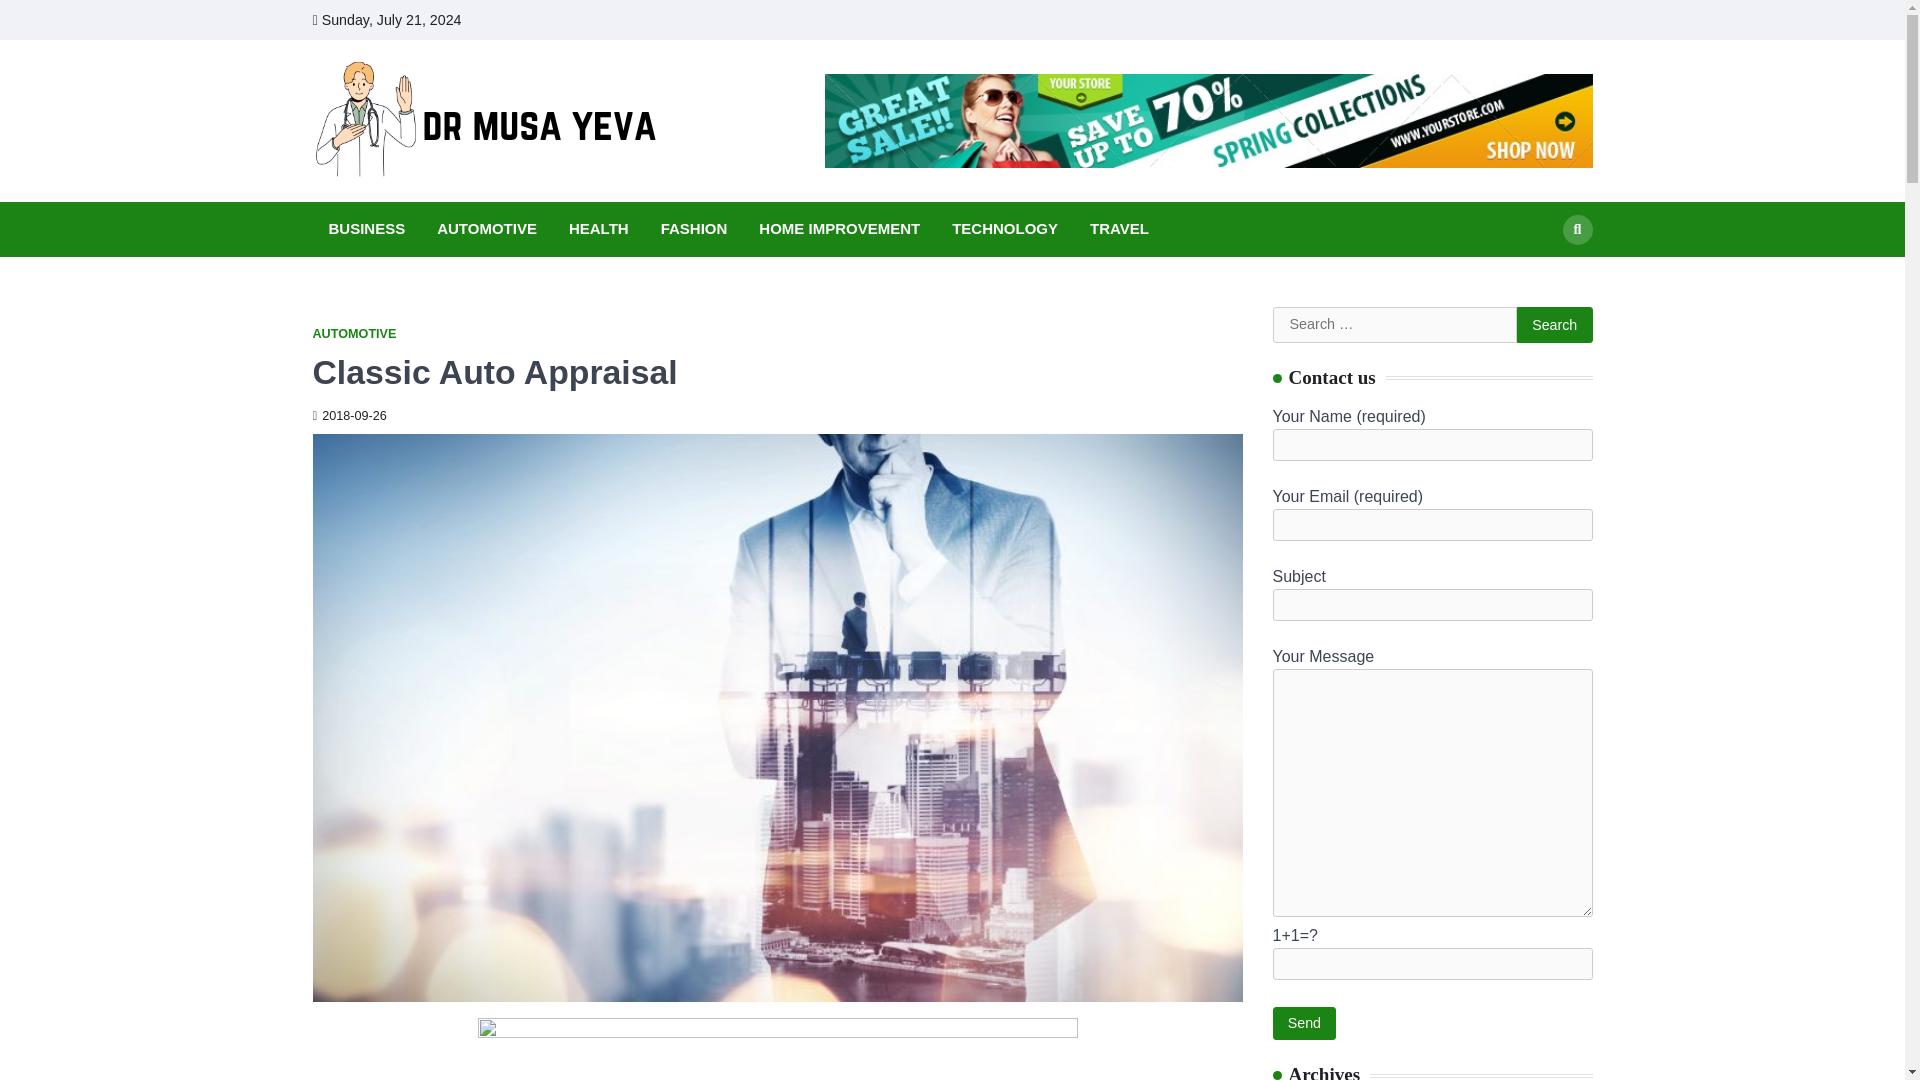 This screenshot has width=1920, height=1080. I want to click on FASHION, so click(694, 229).